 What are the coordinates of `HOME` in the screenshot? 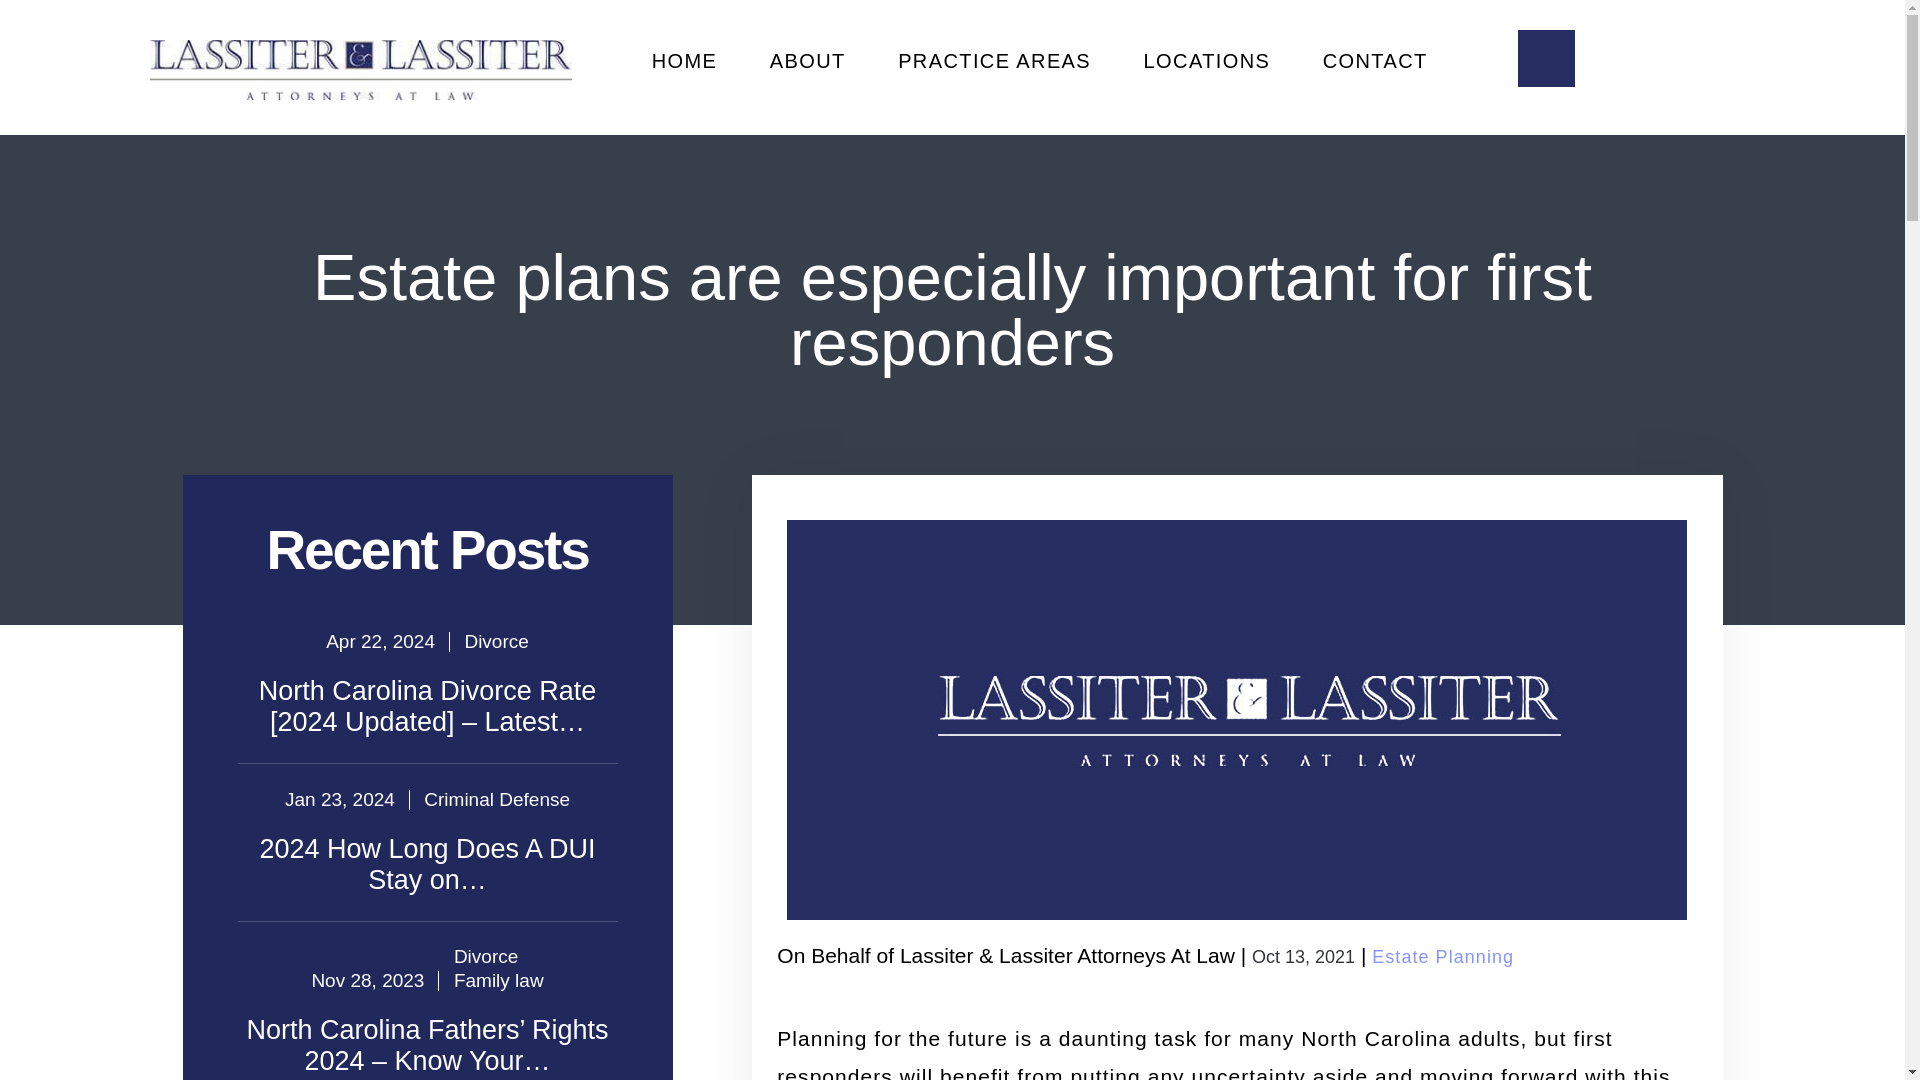 It's located at (684, 60).